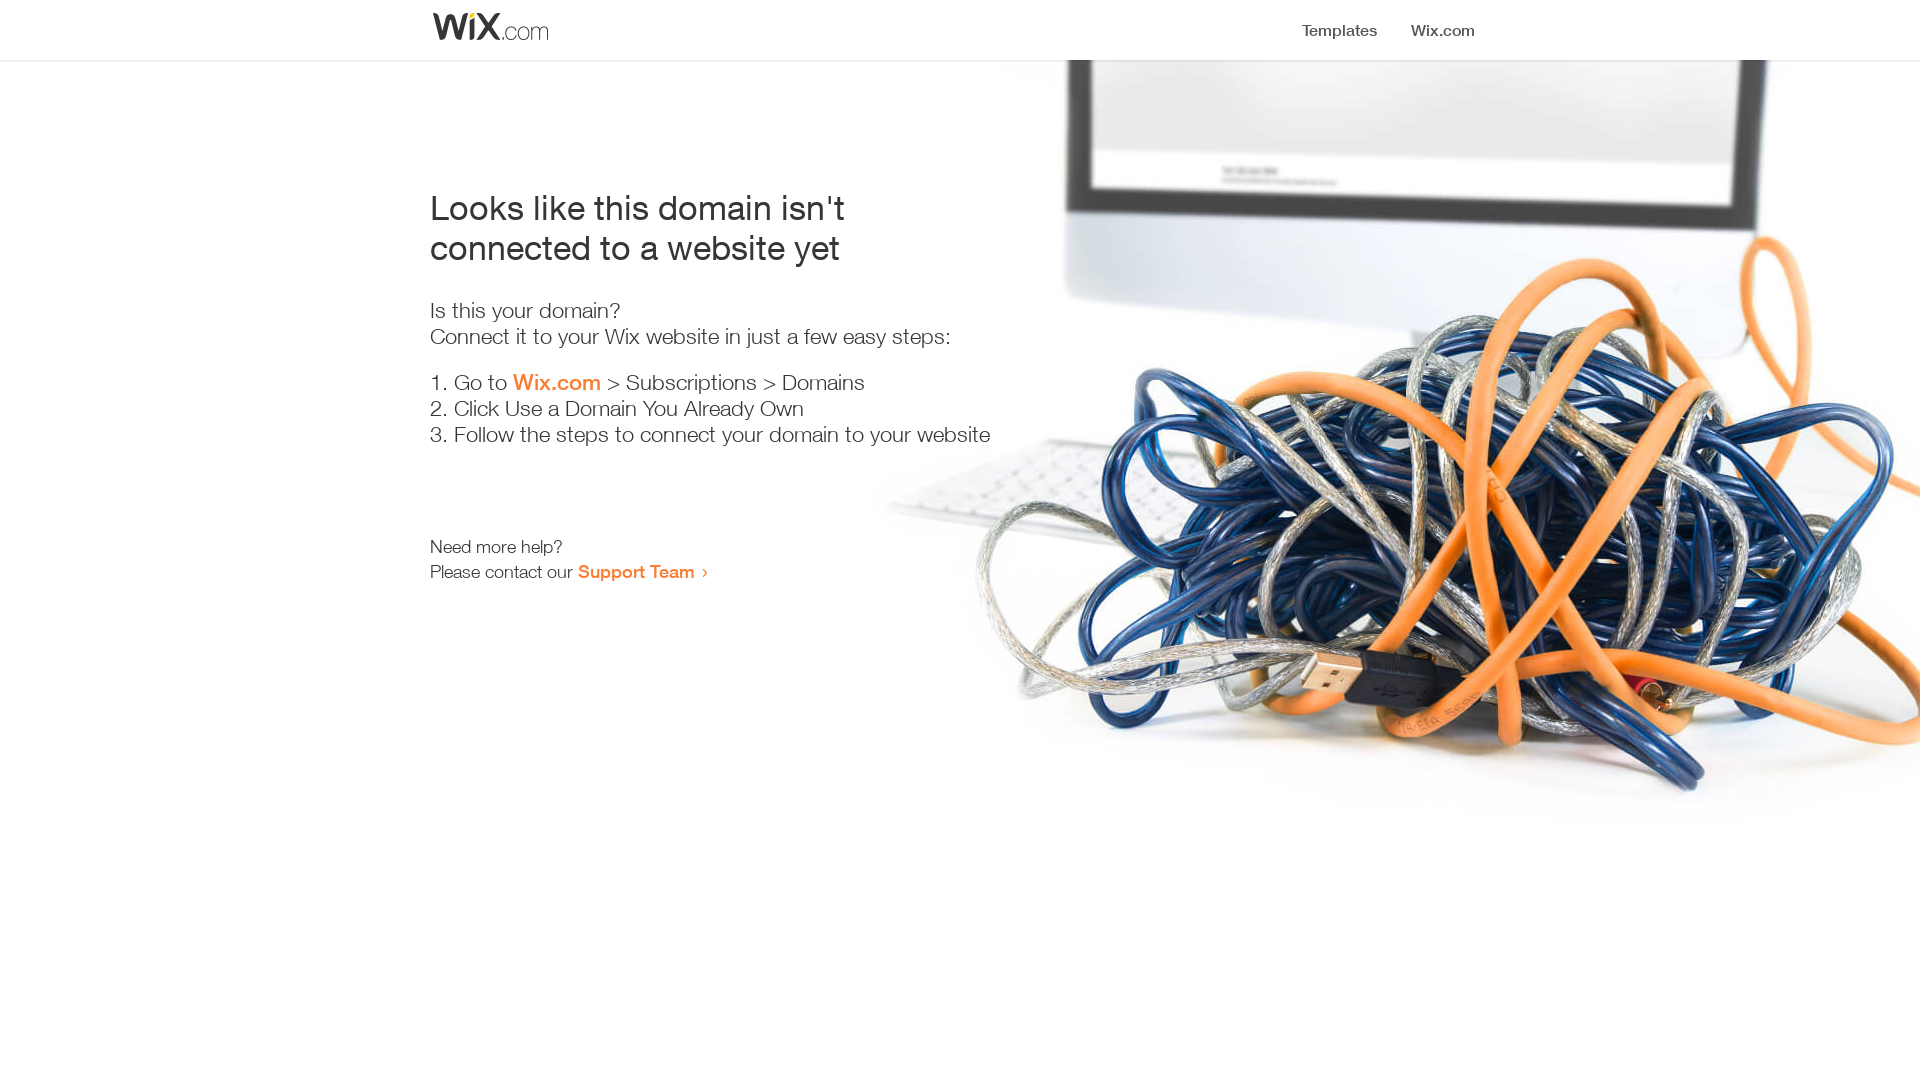 The width and height of the screenshot is (1920, 1080). Describe the element at coordinates (636, 571) in the screenshot. I see `Support Team` at that location.